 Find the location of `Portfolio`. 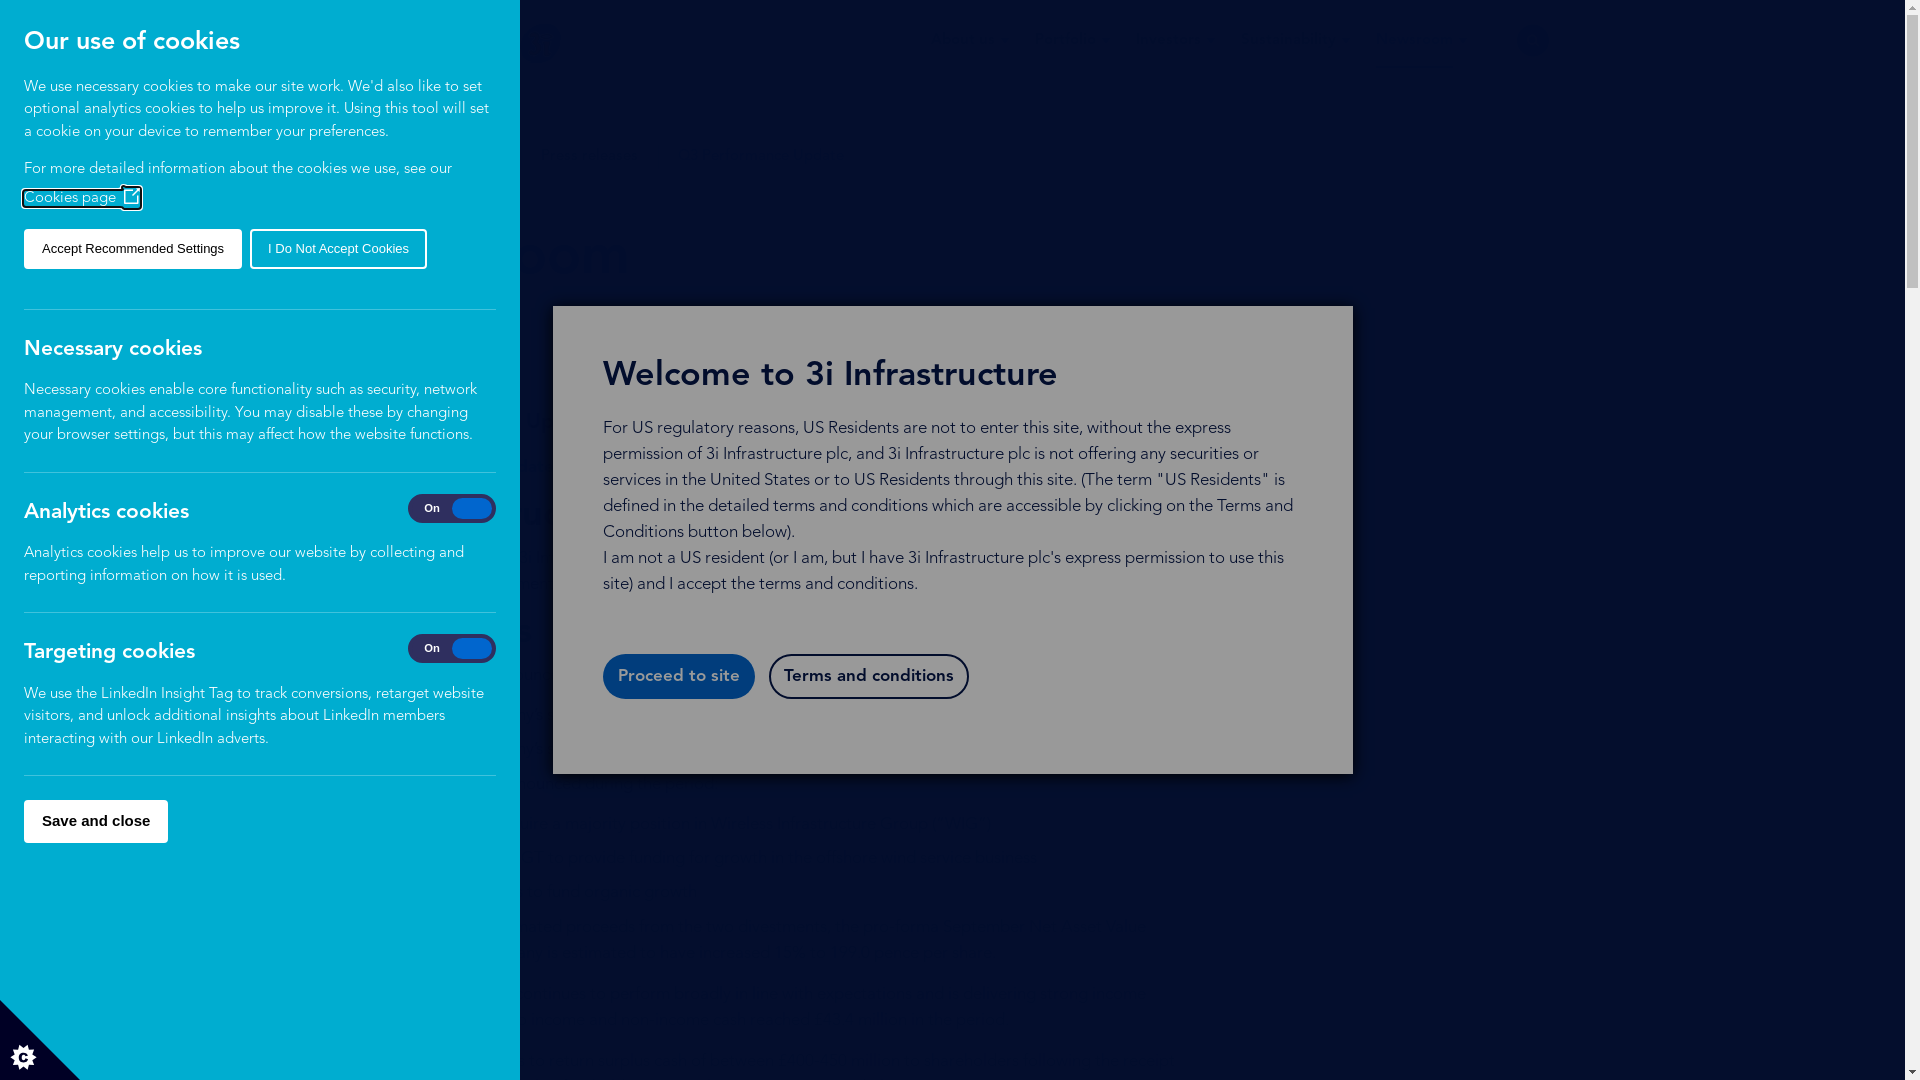

Portfolio is located at coordinates (1064, 28).